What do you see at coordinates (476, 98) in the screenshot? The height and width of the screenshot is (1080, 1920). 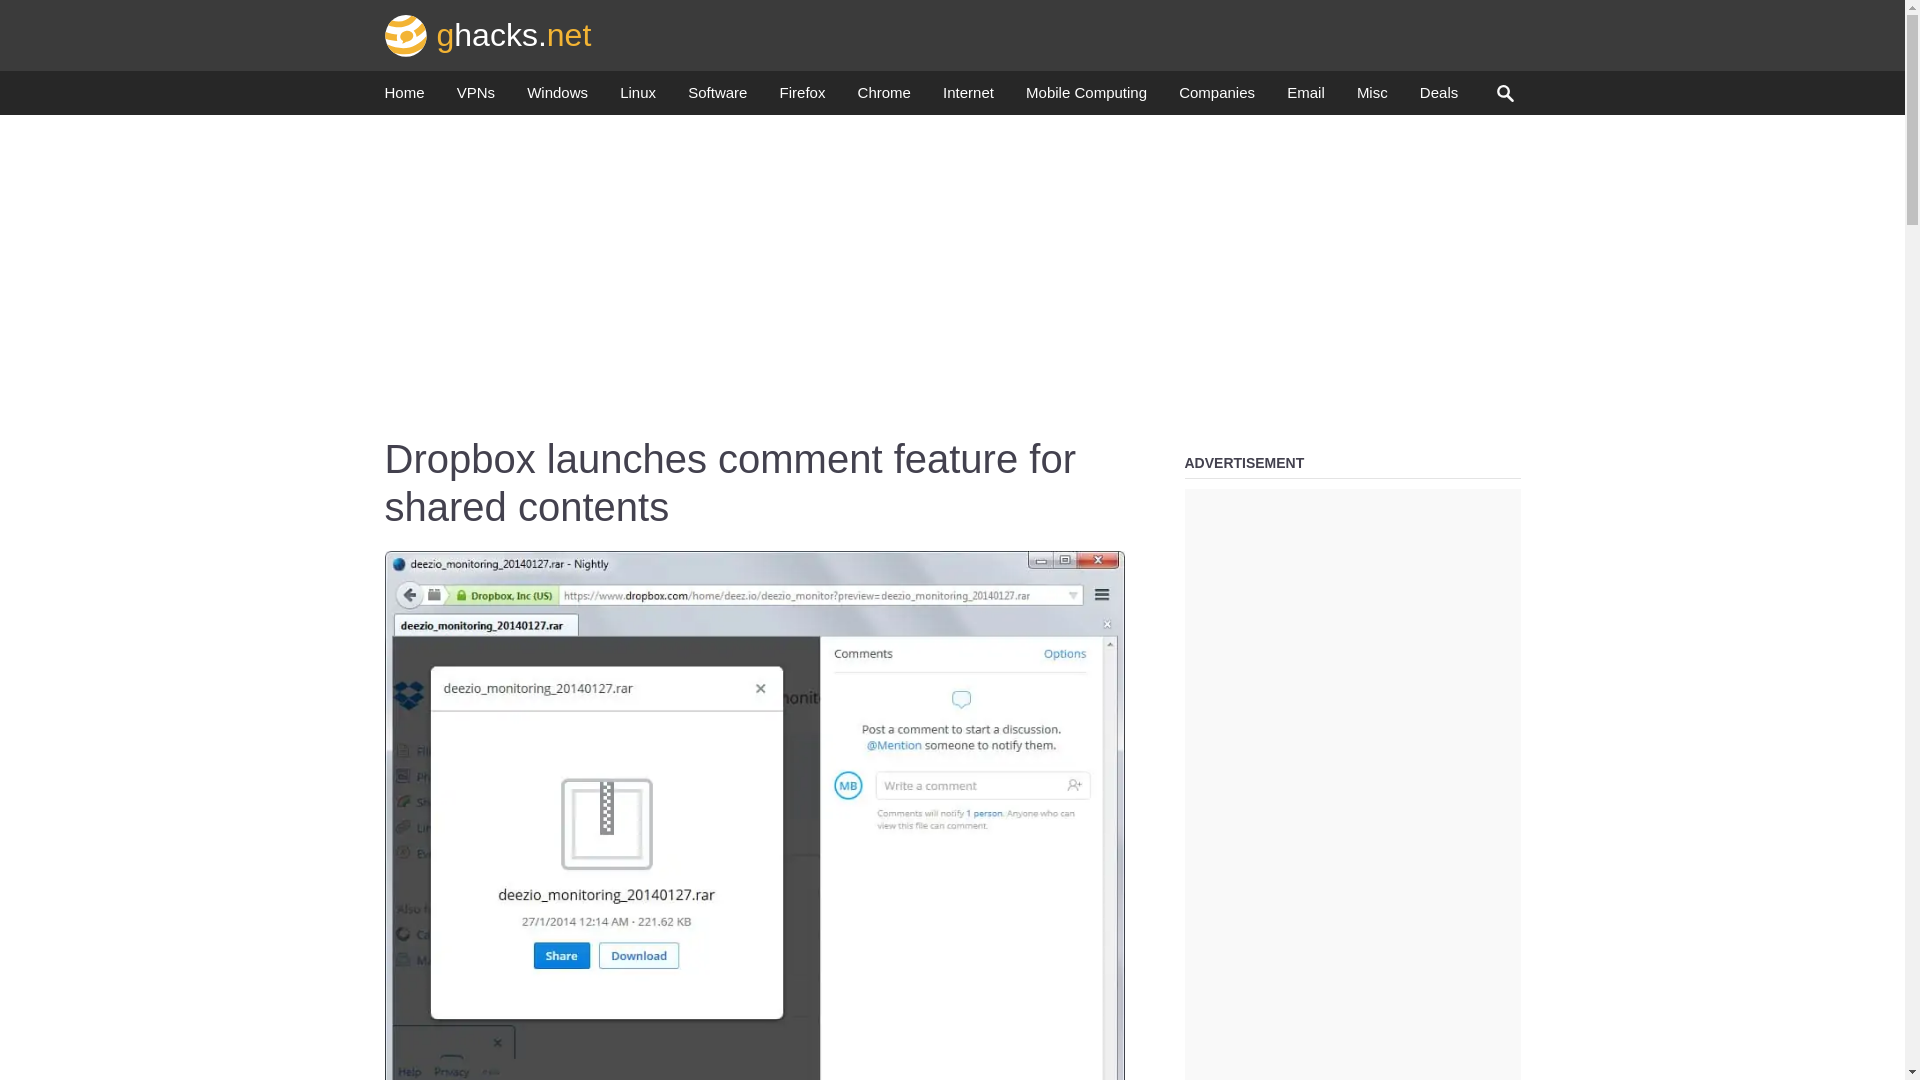 I see `VPNs` at bounding box center [476, 98].